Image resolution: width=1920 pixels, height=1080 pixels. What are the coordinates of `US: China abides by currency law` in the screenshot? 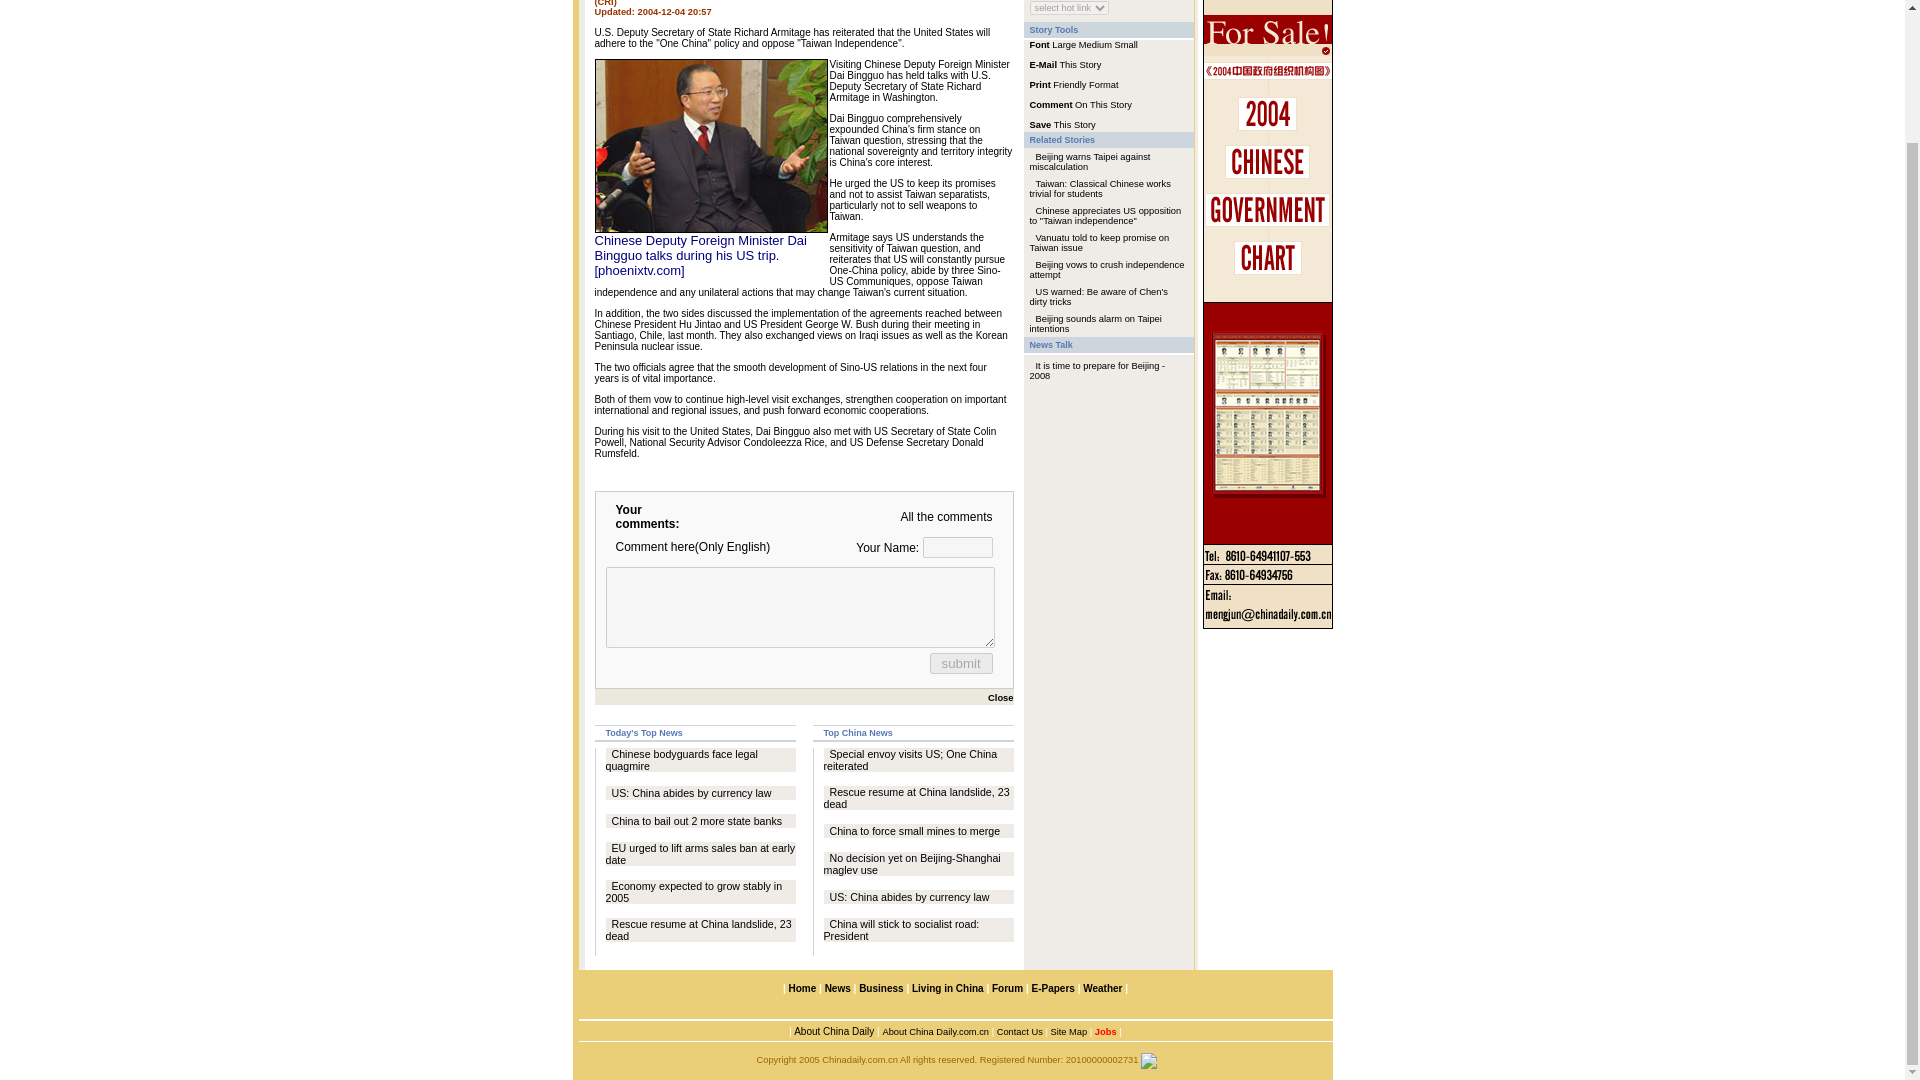 It's located at (692, 793).